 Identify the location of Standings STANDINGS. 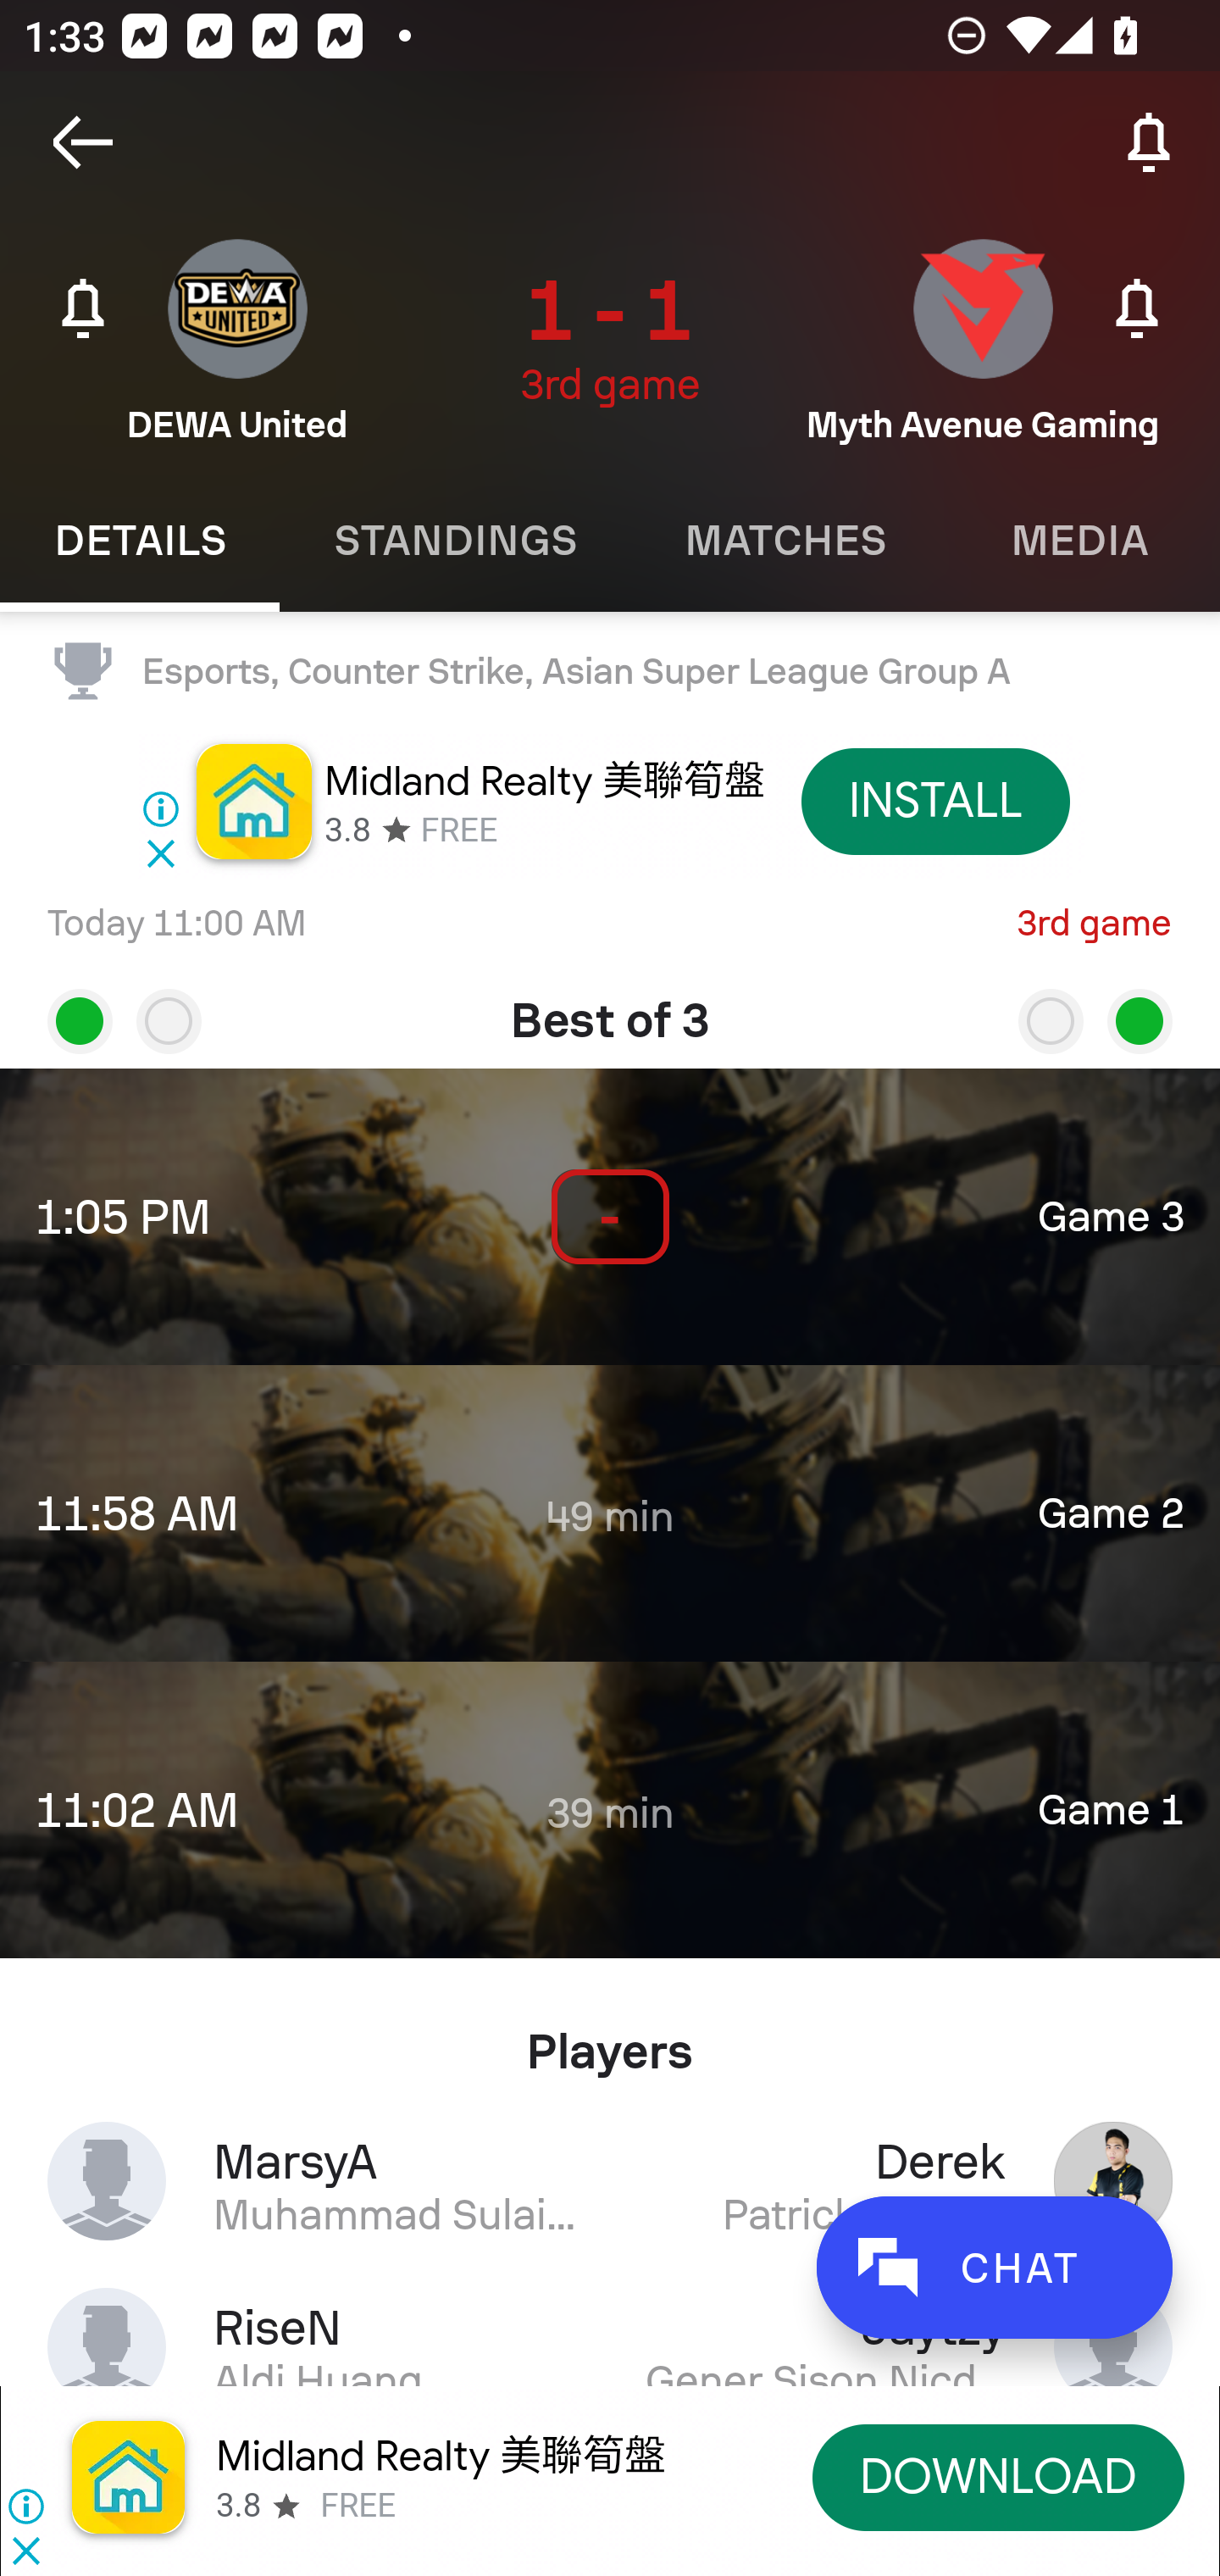
(454, 541).